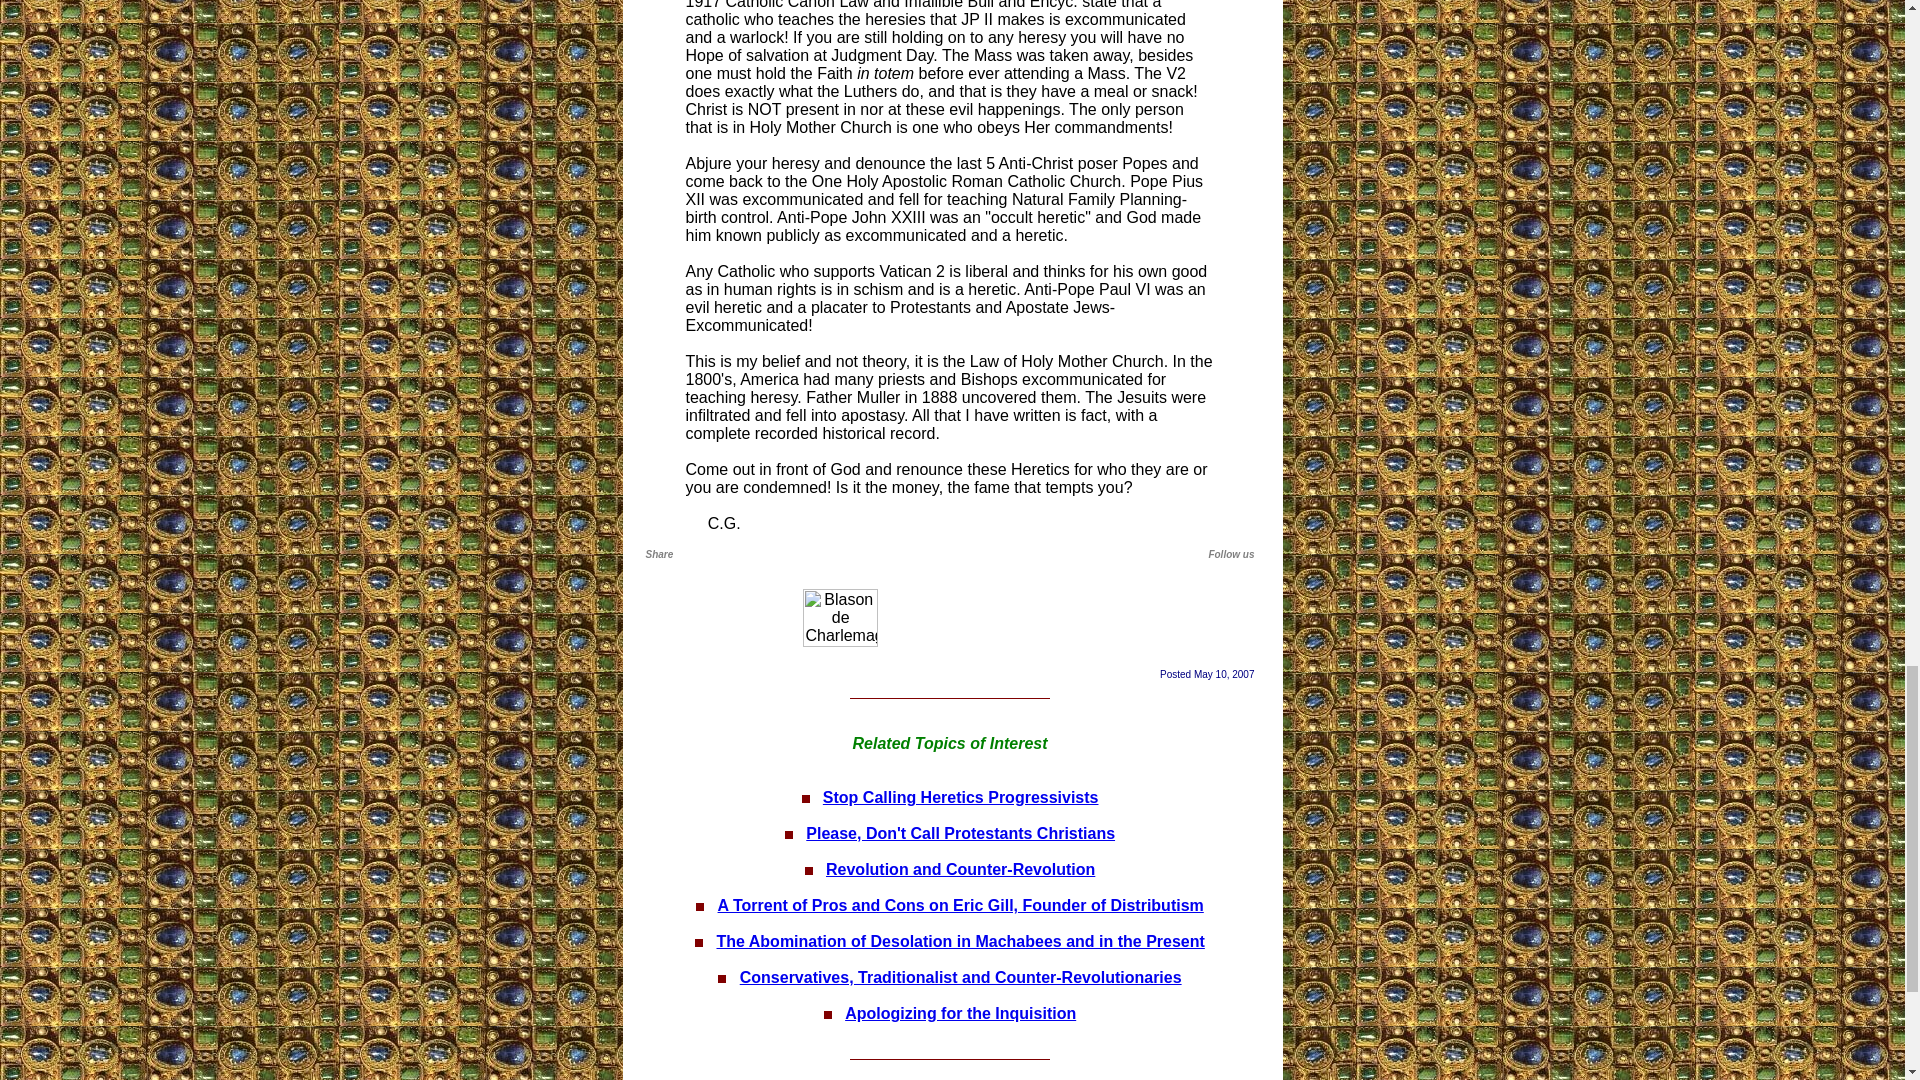 The width and height of the screenshot is (1920, 1080). I want to click on Apologizing for the Inquisition, so click(960, 1013).